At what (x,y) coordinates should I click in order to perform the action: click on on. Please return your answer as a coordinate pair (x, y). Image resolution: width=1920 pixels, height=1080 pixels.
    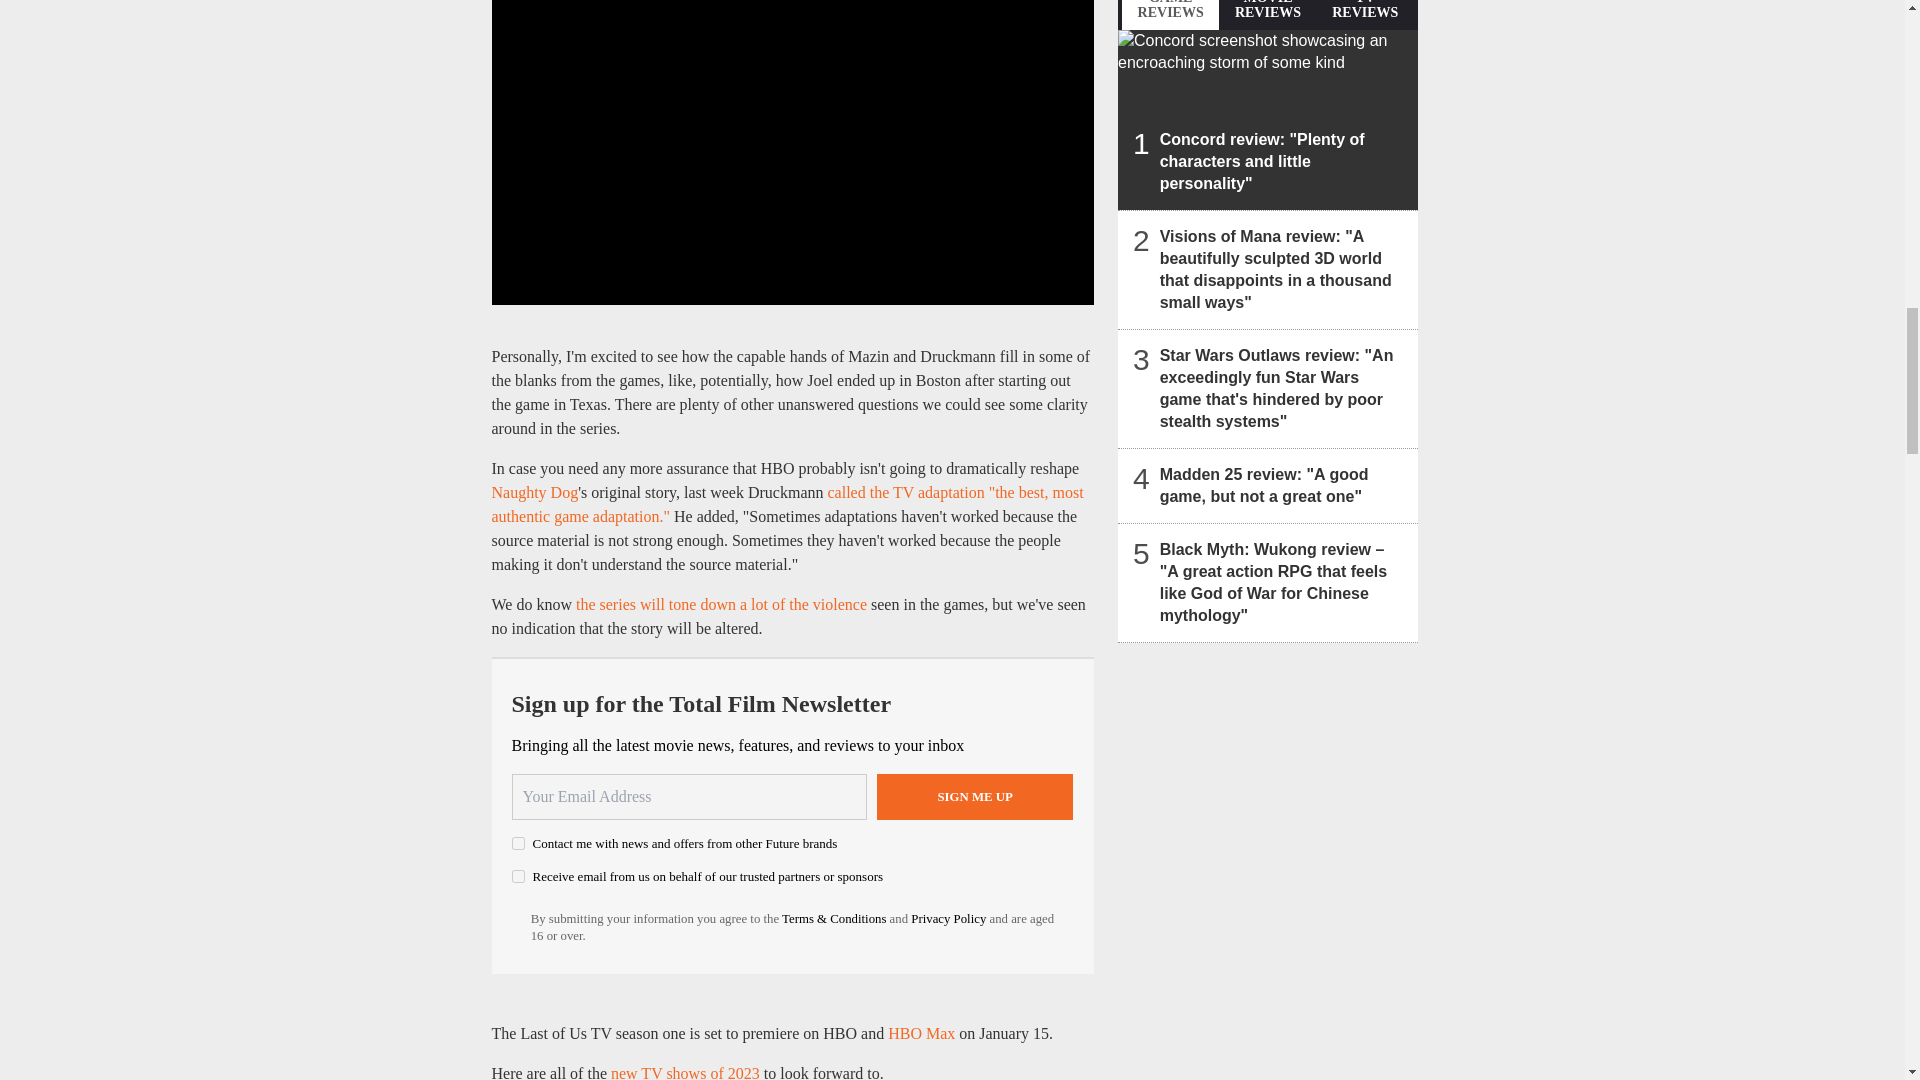
    Looking at the image, I should click on (518, 876).